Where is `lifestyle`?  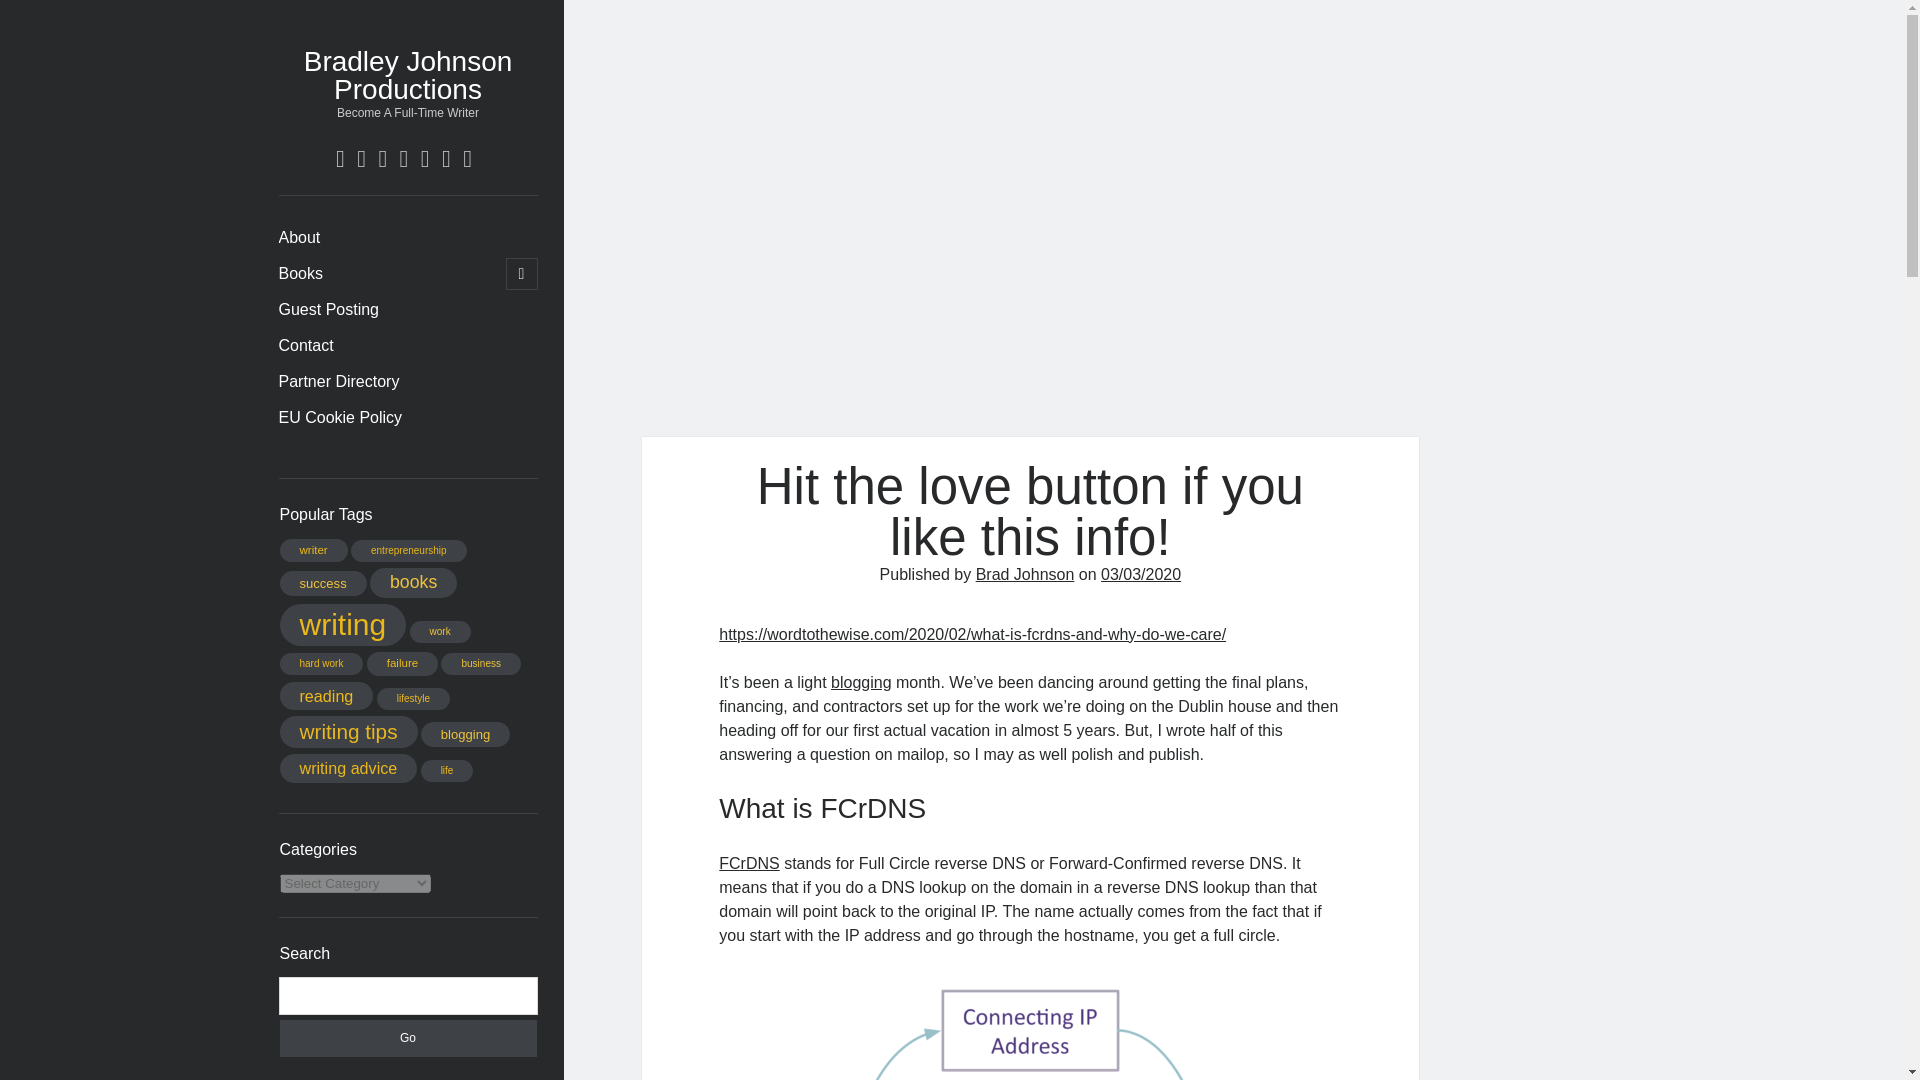
lifestyle is located at coordinates (412, 698).